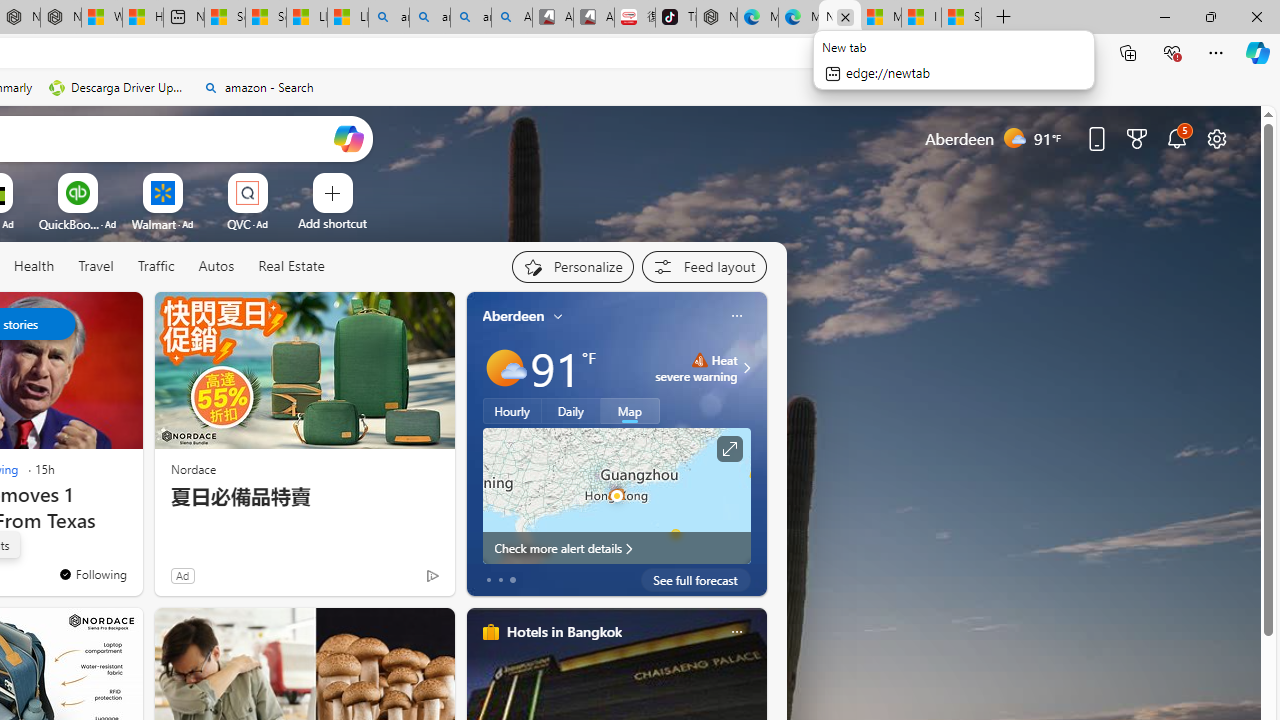  I want to click on tab-1, so click(500, 580).